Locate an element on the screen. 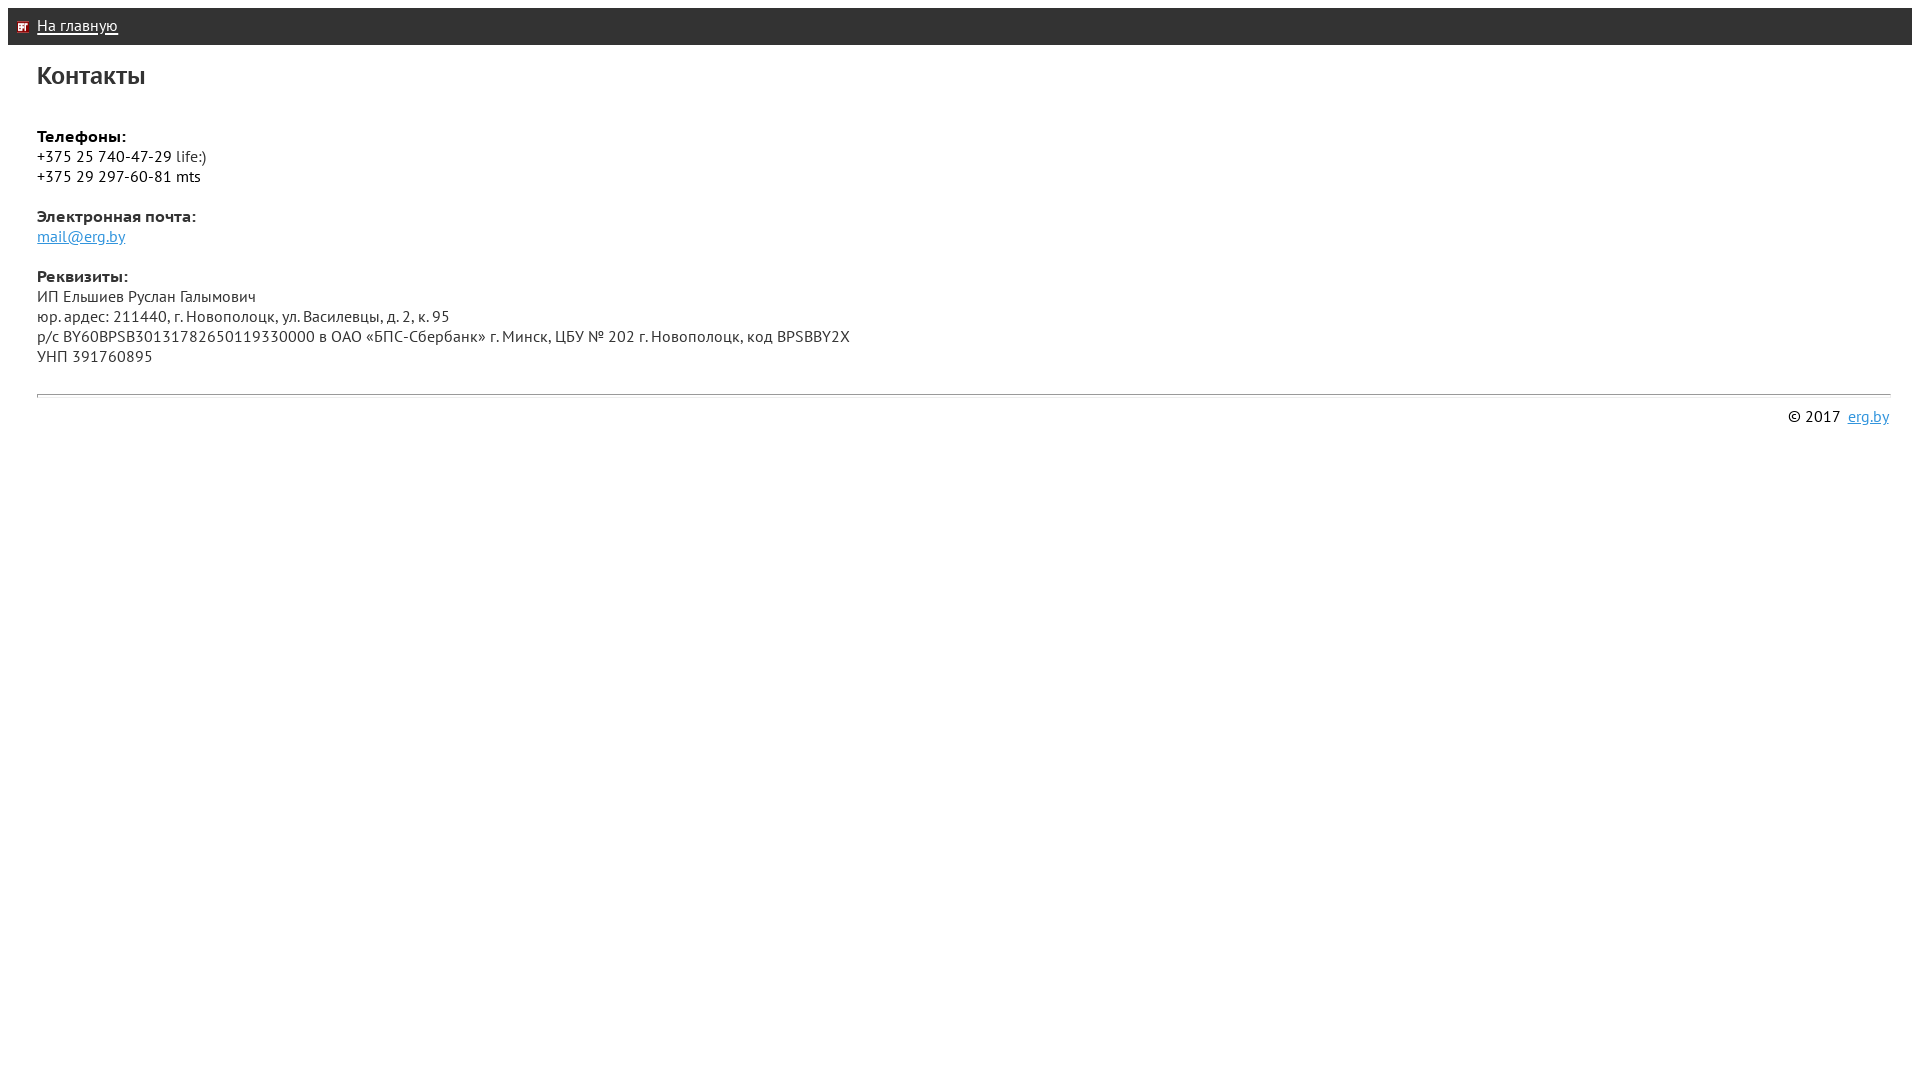  mail@erg.by is located at coordinates (81, 236).